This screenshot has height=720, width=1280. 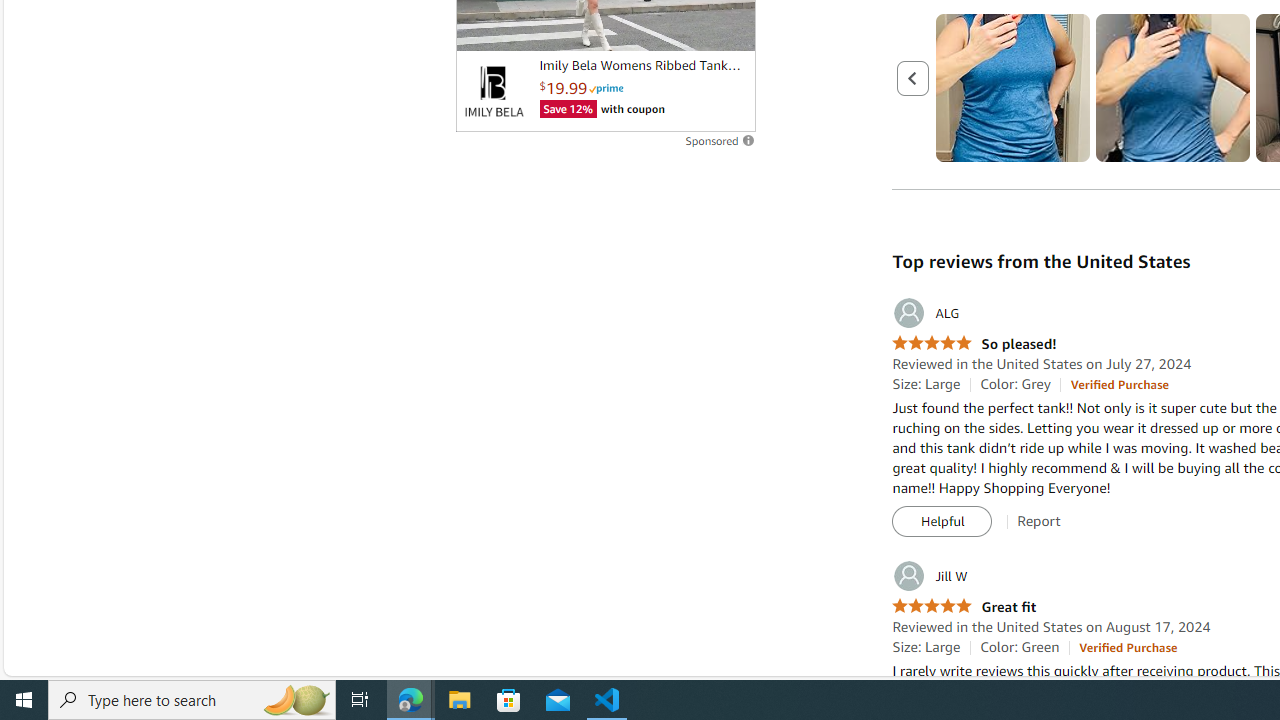 What do you see at coordinates (493, 91) in the screenshot?
I see `Logo` at bounding box center [493, 91].